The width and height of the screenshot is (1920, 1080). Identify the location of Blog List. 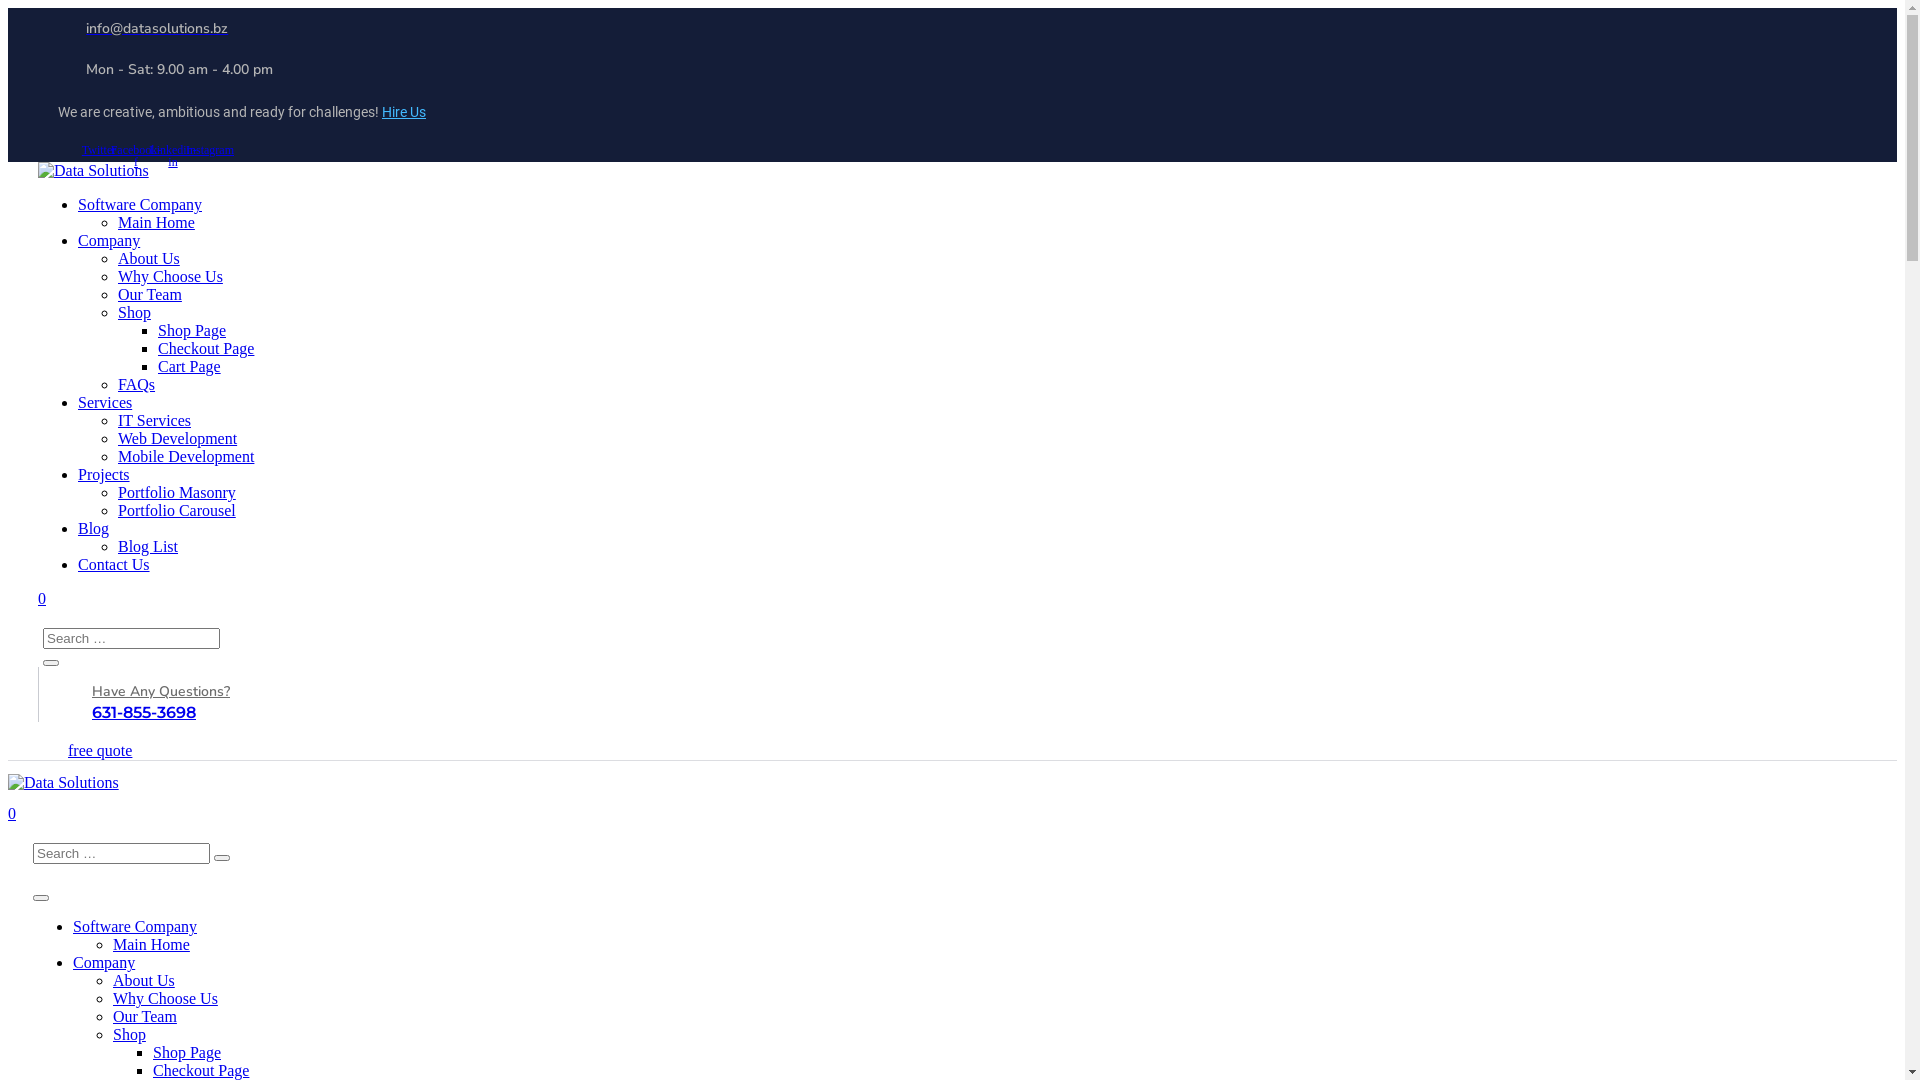
(148, 546).